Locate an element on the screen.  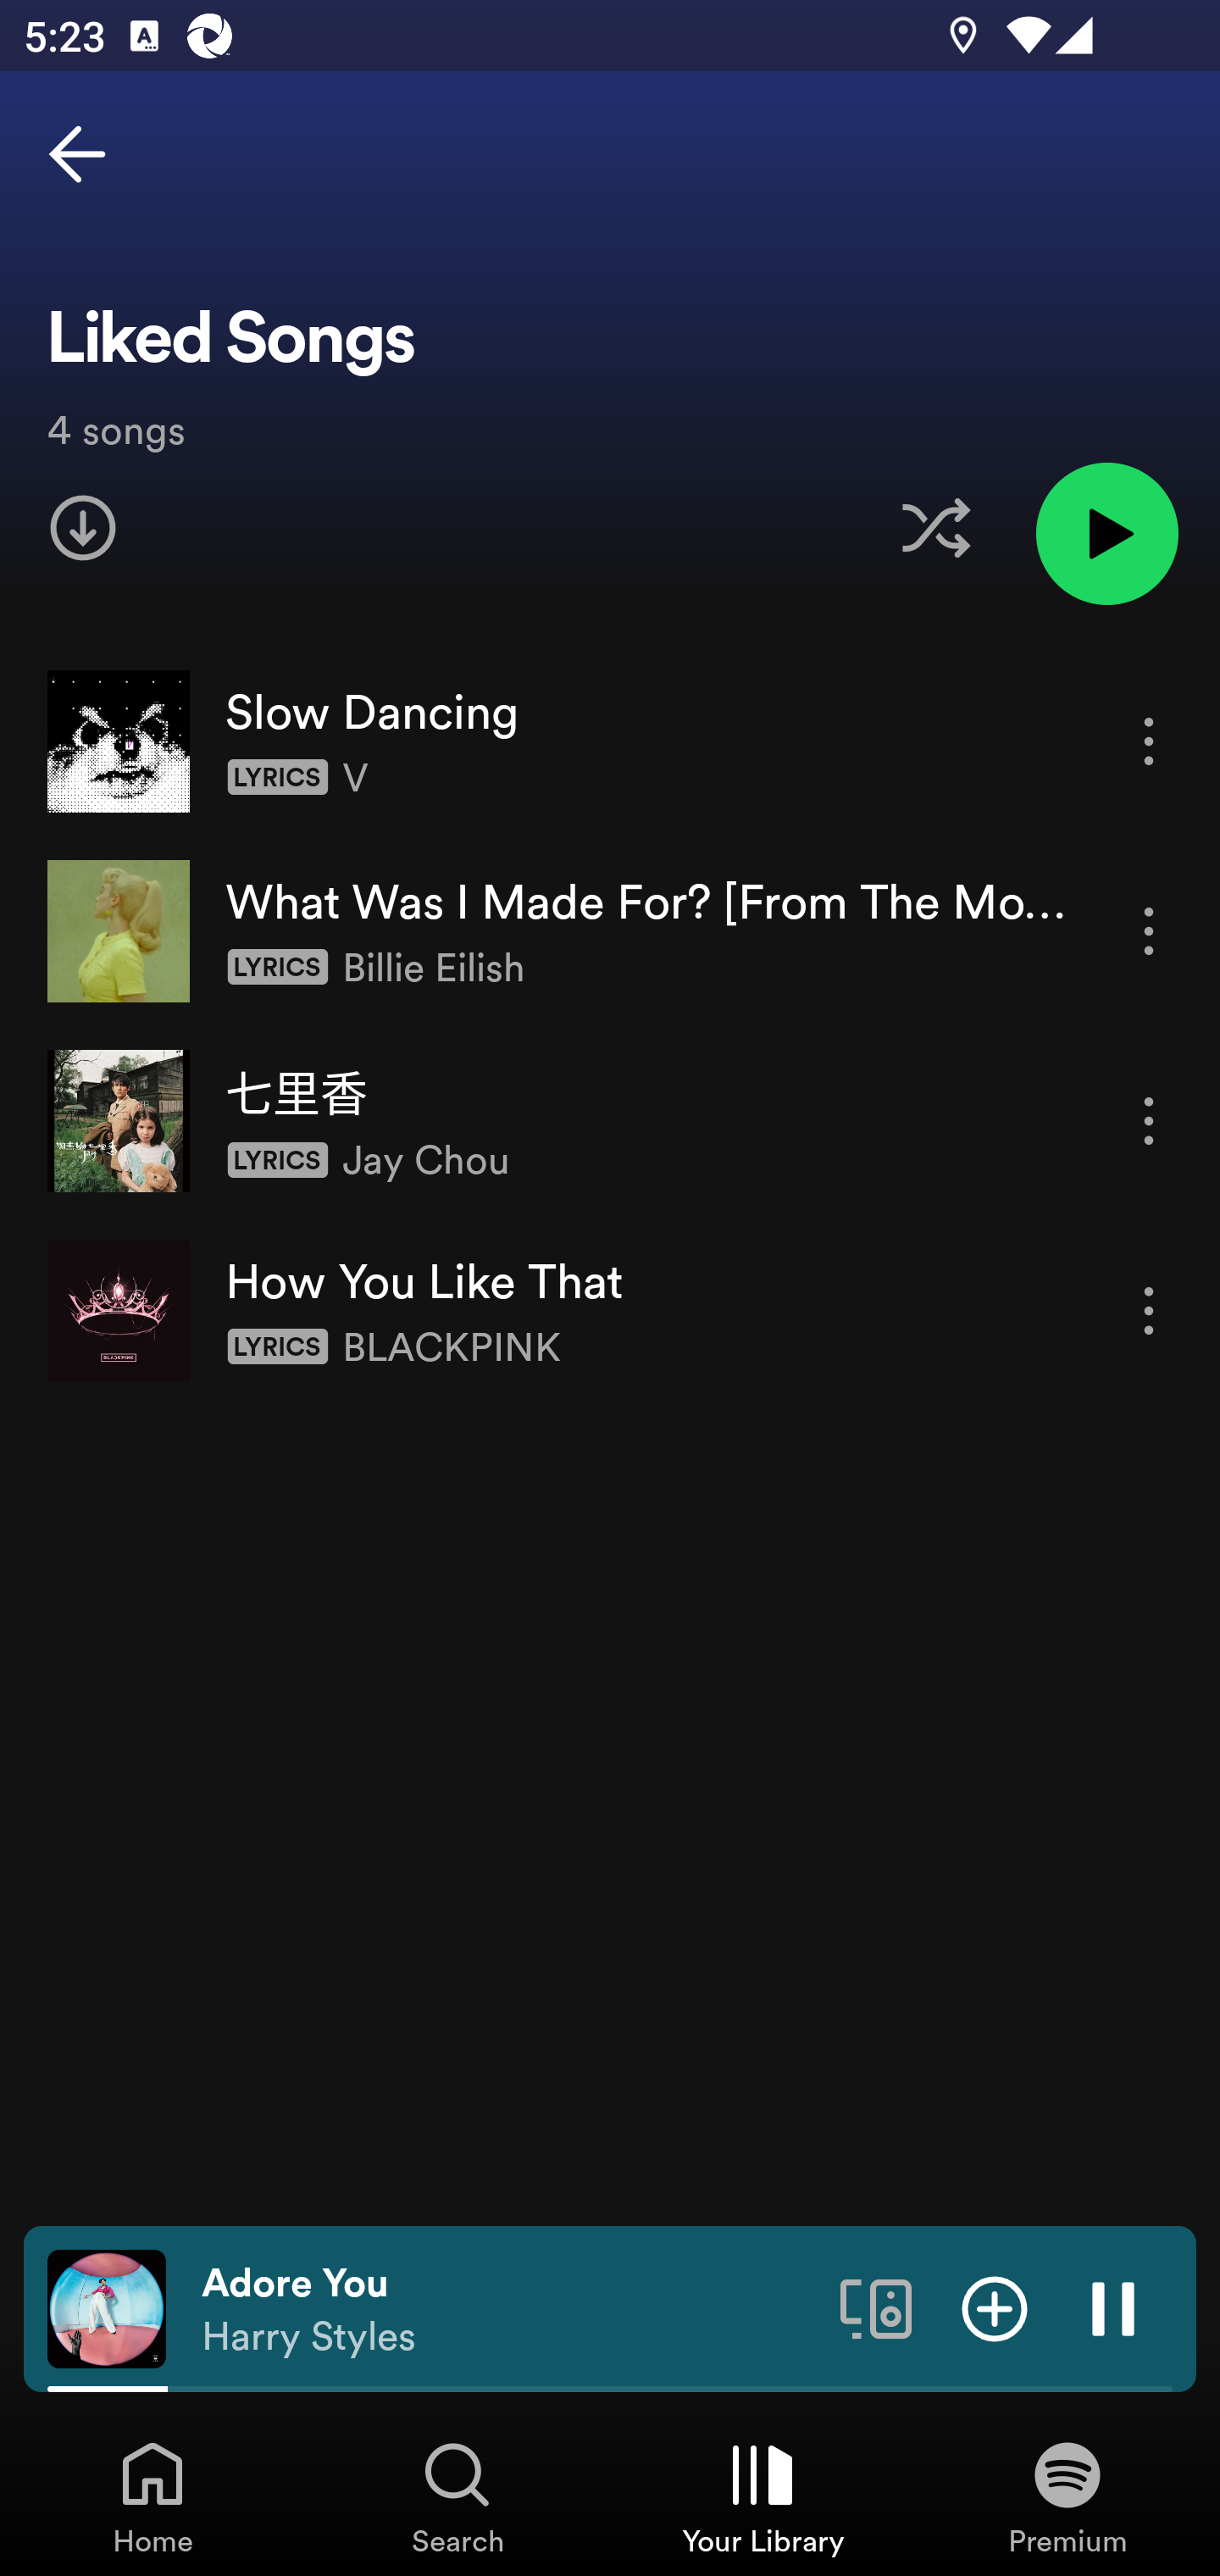
Adore You Harry Styles is located at coordinates (508, 2309).